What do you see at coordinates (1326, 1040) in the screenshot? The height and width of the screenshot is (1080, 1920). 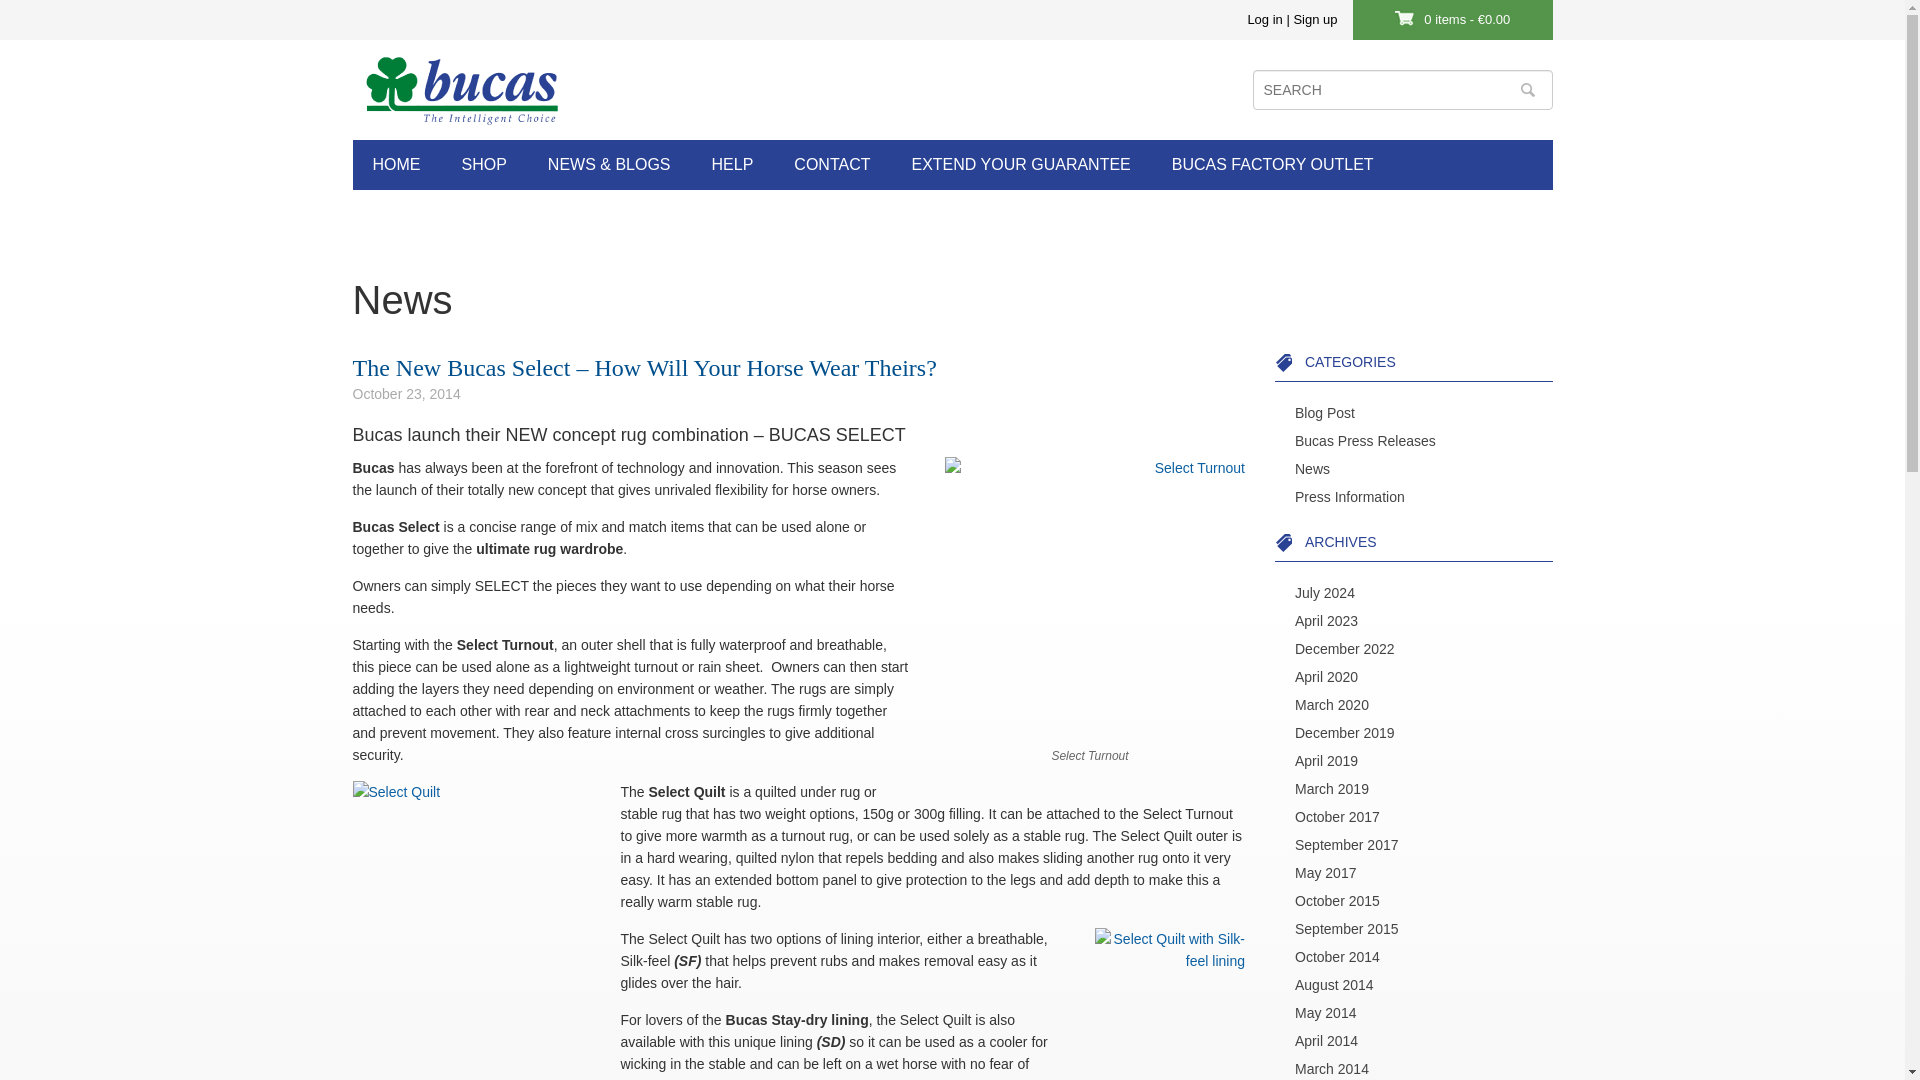 I see `April 2014` at bounding box center [1326, 1040].